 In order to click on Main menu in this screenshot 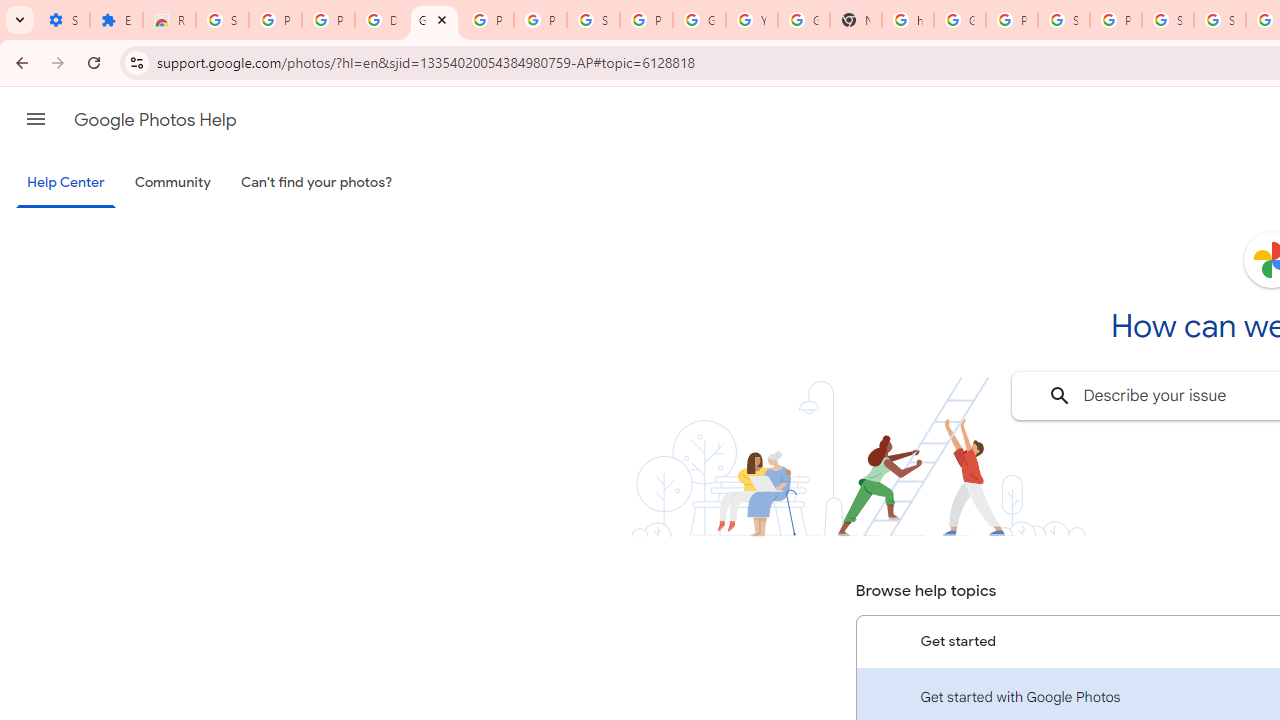, I will do `click(36, 119)`.